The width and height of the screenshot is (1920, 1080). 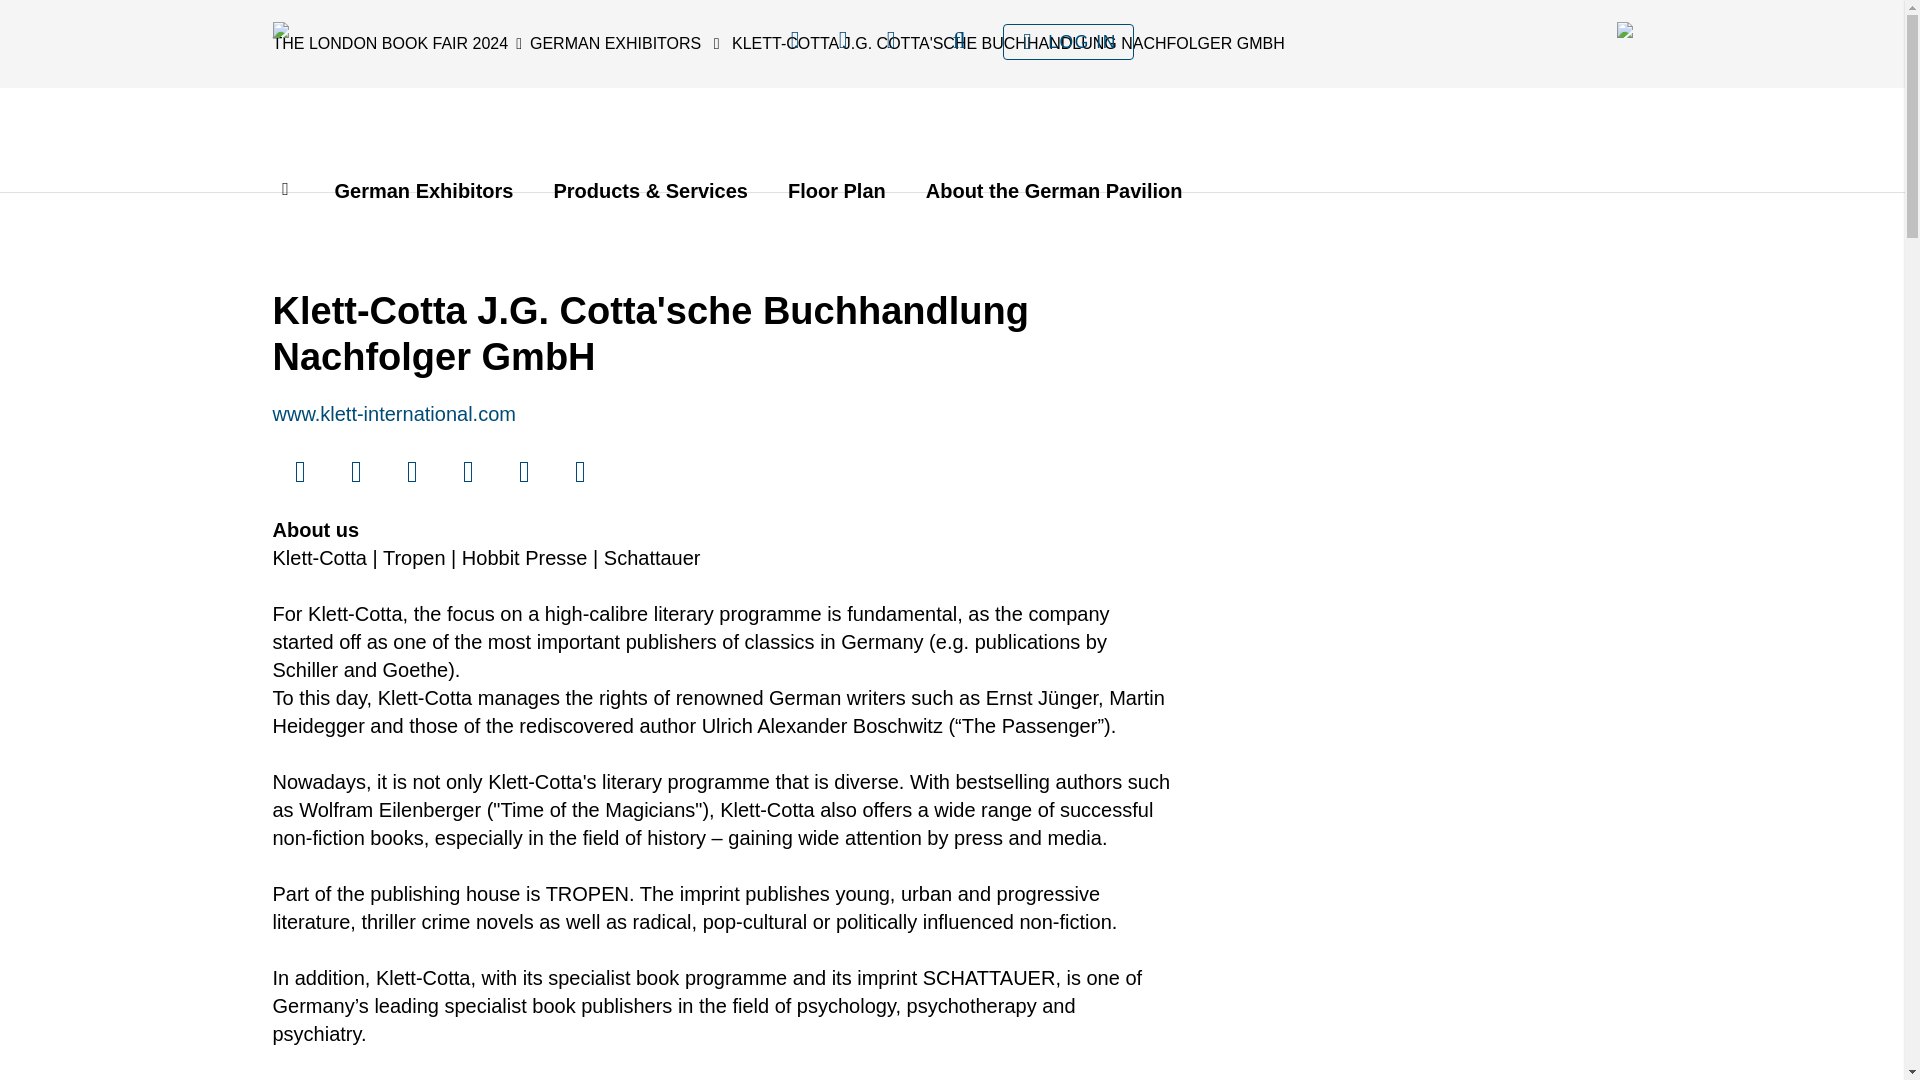 I want to click on LOG IN, so click(x=1068, y=42).